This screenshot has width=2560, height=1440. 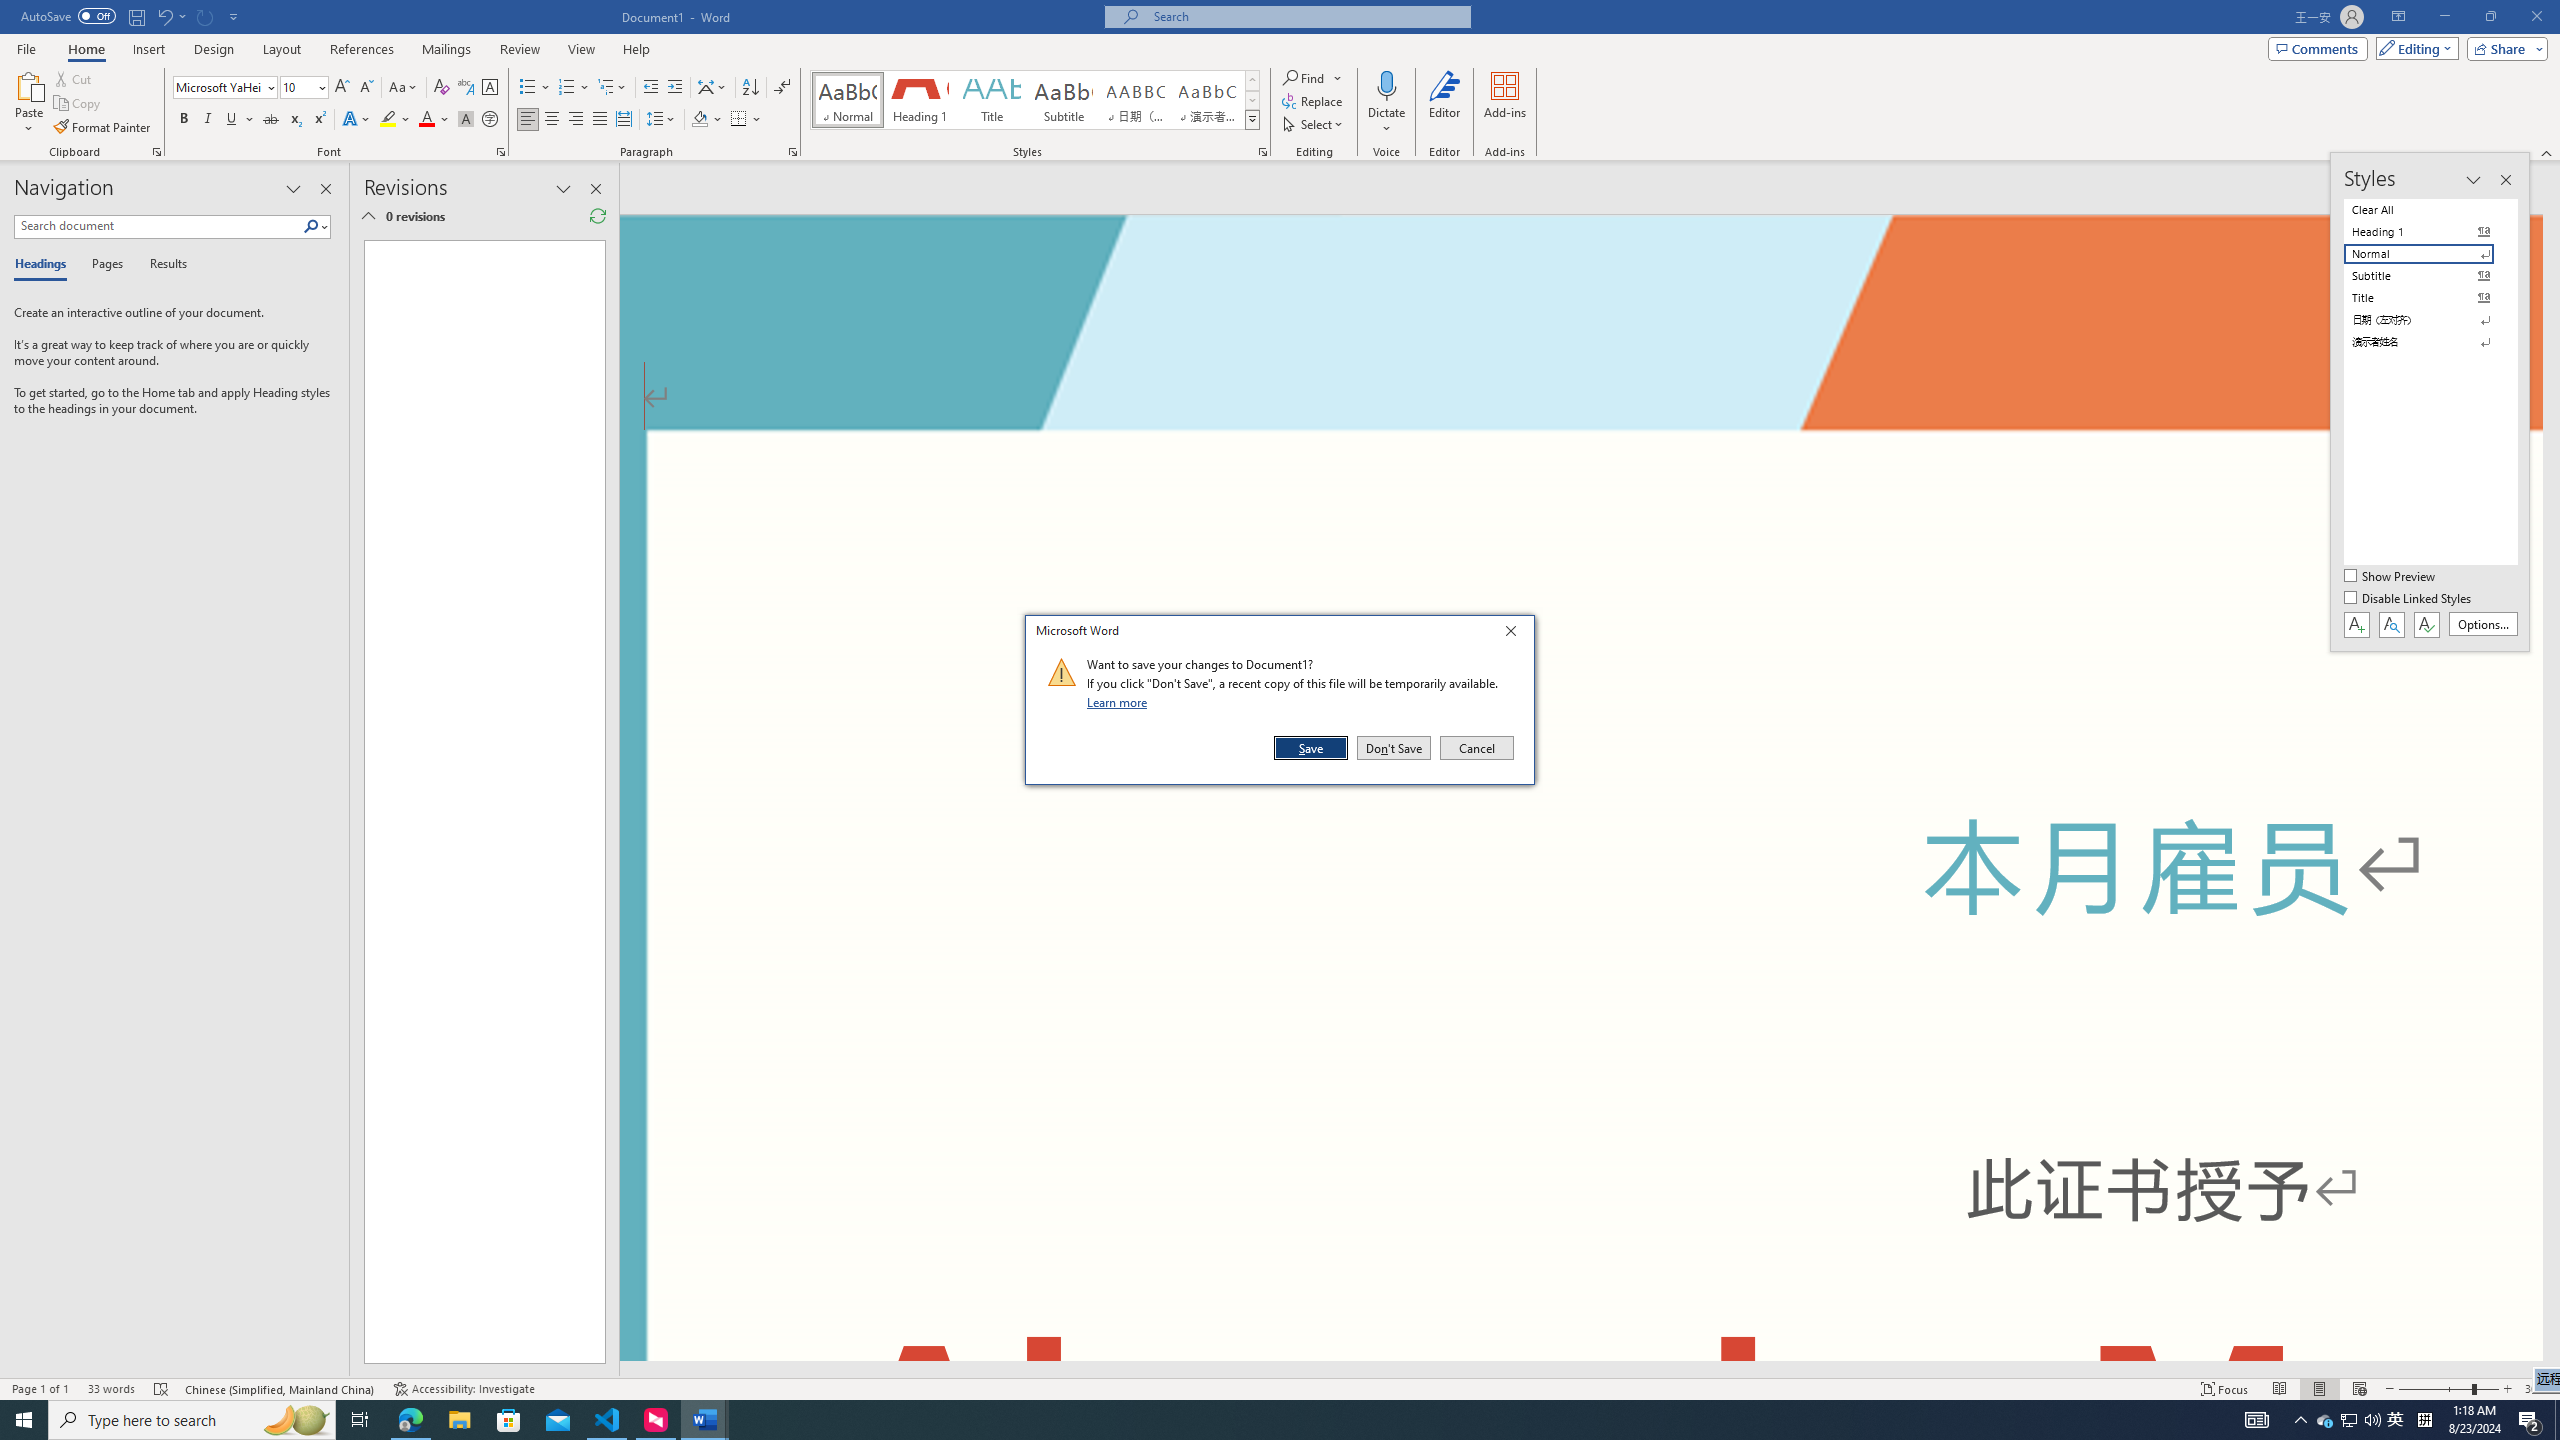 What do you see at coordinates (162, 1389) in the screenshot?
I see `Spelling and Grammar Check Errors` at bounding box center [162, 1389].